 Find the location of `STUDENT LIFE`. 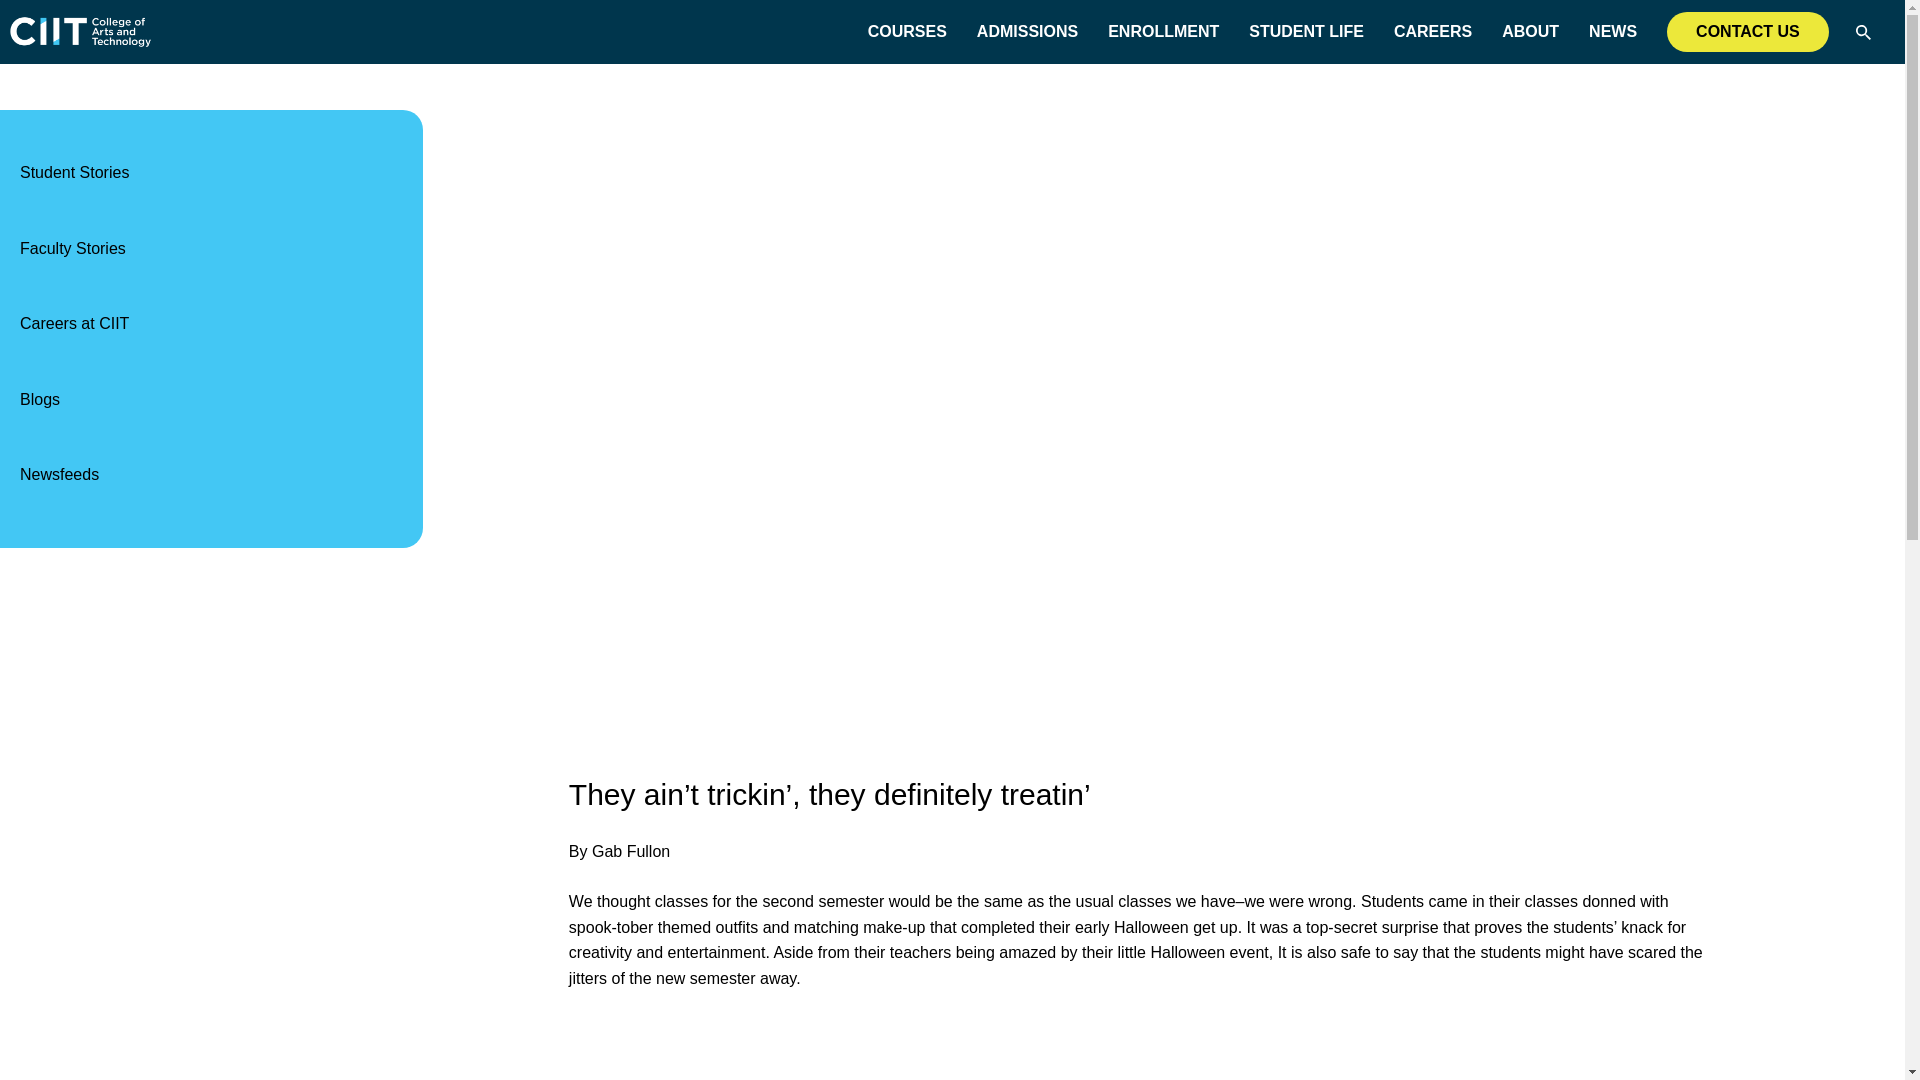

STUDENT LIFE is located at coordinates (1306, 31).